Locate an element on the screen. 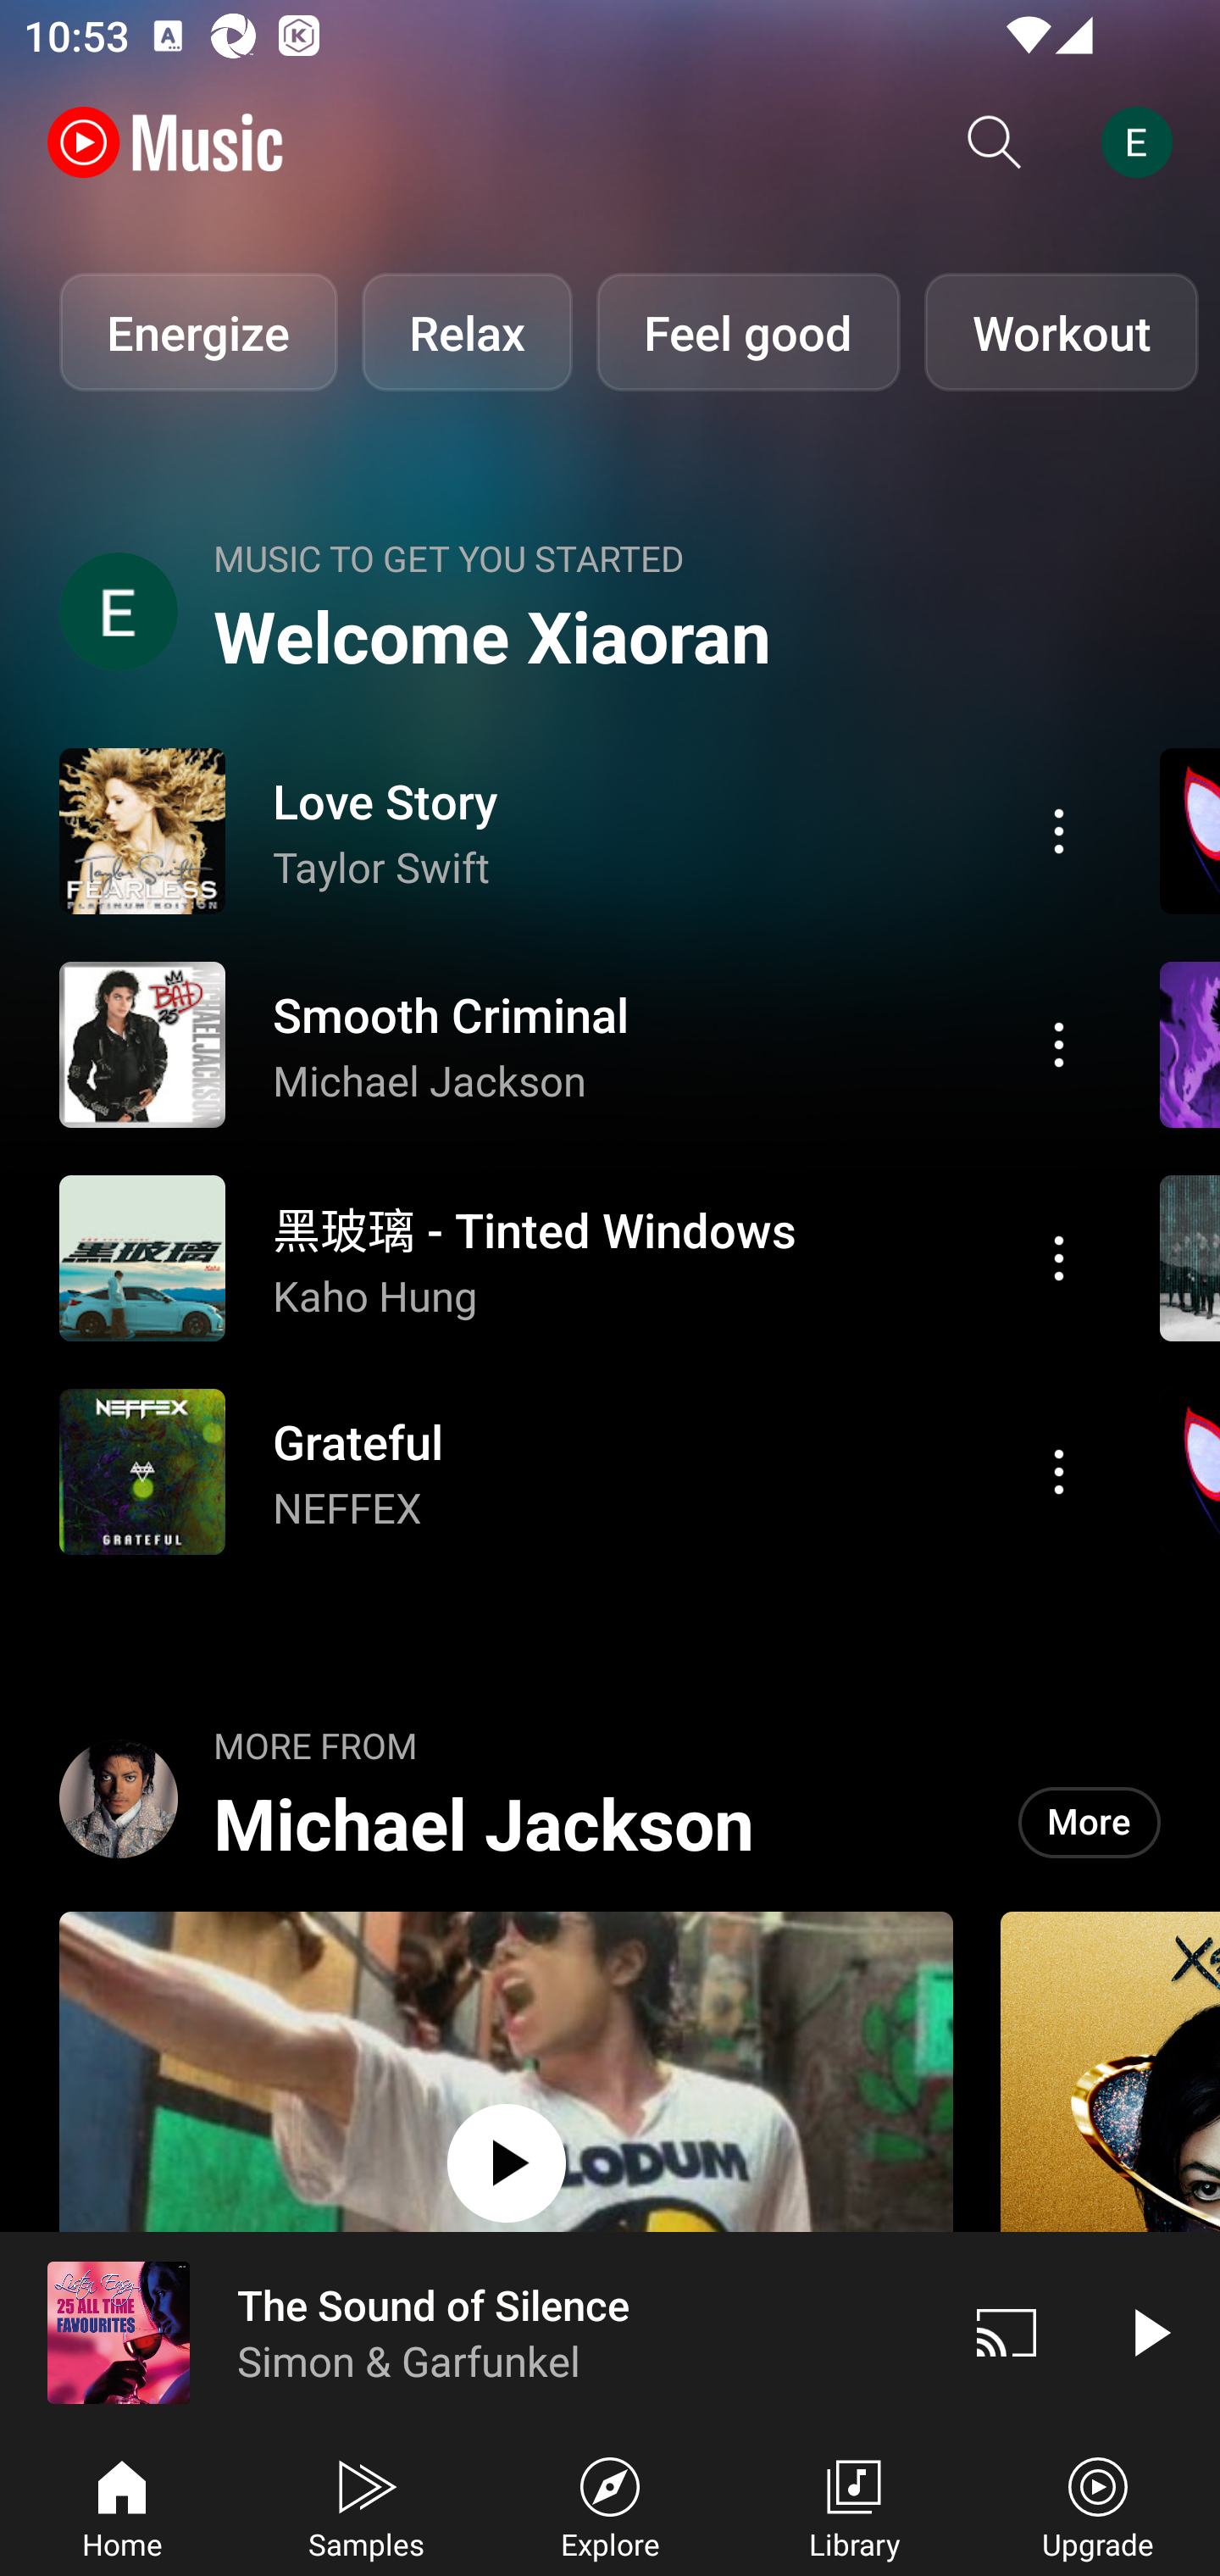 Image resolution: width=1220 pixels, height=2576 pixels. The Sound of Silence Simon & Garfunkel is located at coordinates (468, 2332).